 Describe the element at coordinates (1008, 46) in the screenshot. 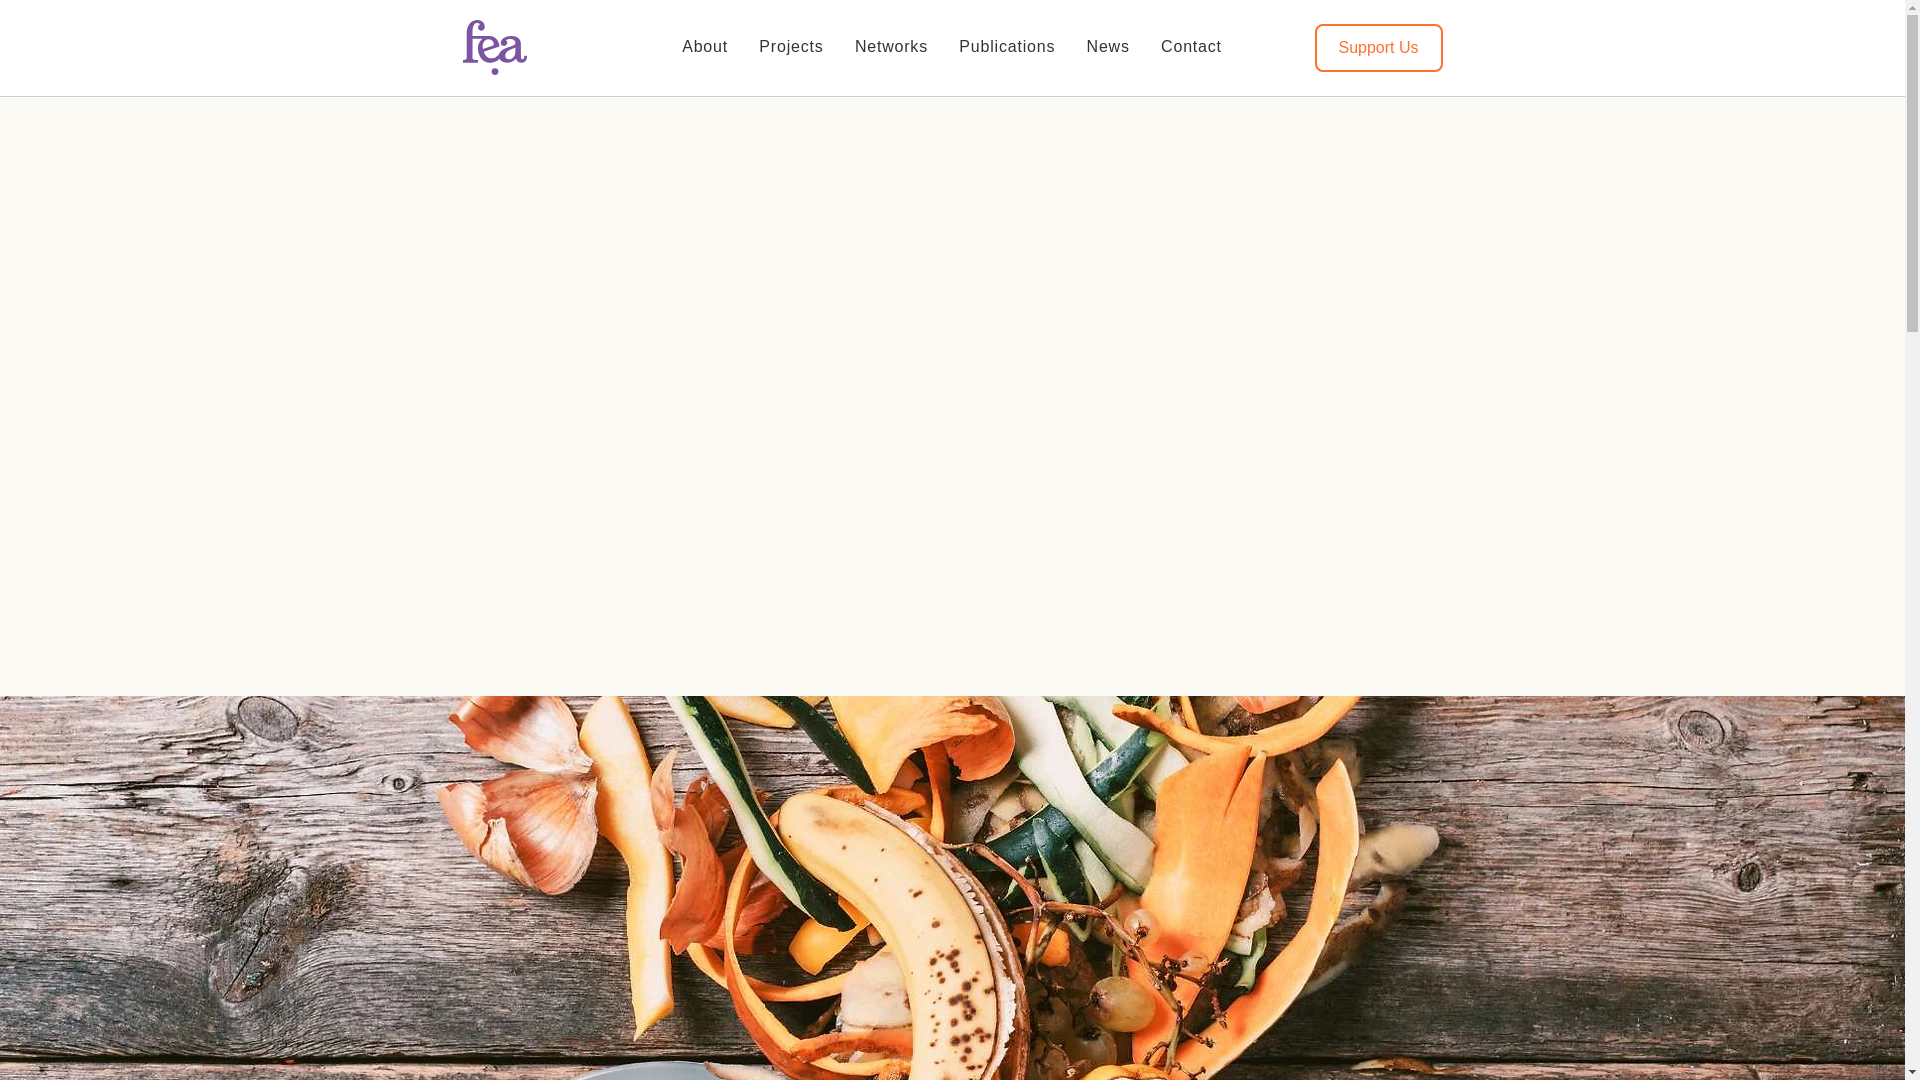

I see `Publications` at that location.